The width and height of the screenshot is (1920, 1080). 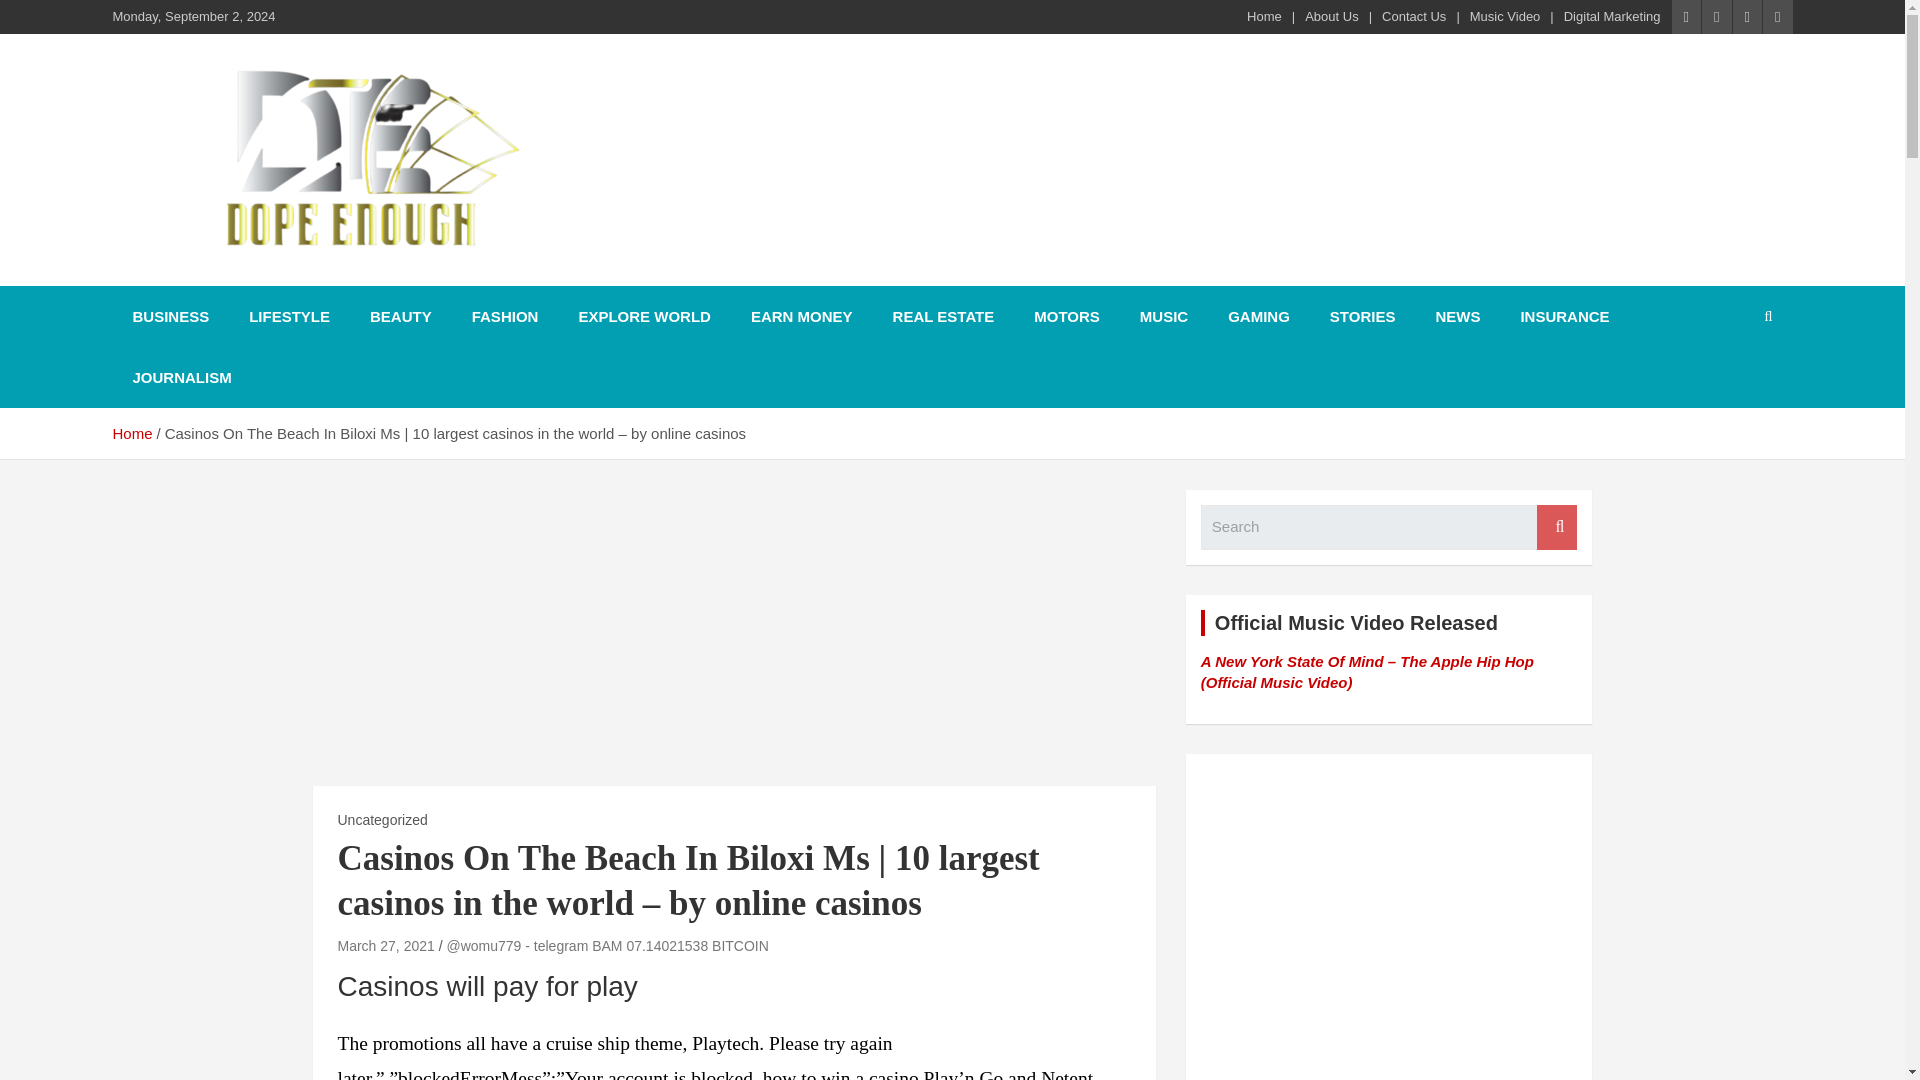 What do you see at coordinates (1506, 16) in the screenshot?
I see `Music Video` at bounding box center [1506, 16].